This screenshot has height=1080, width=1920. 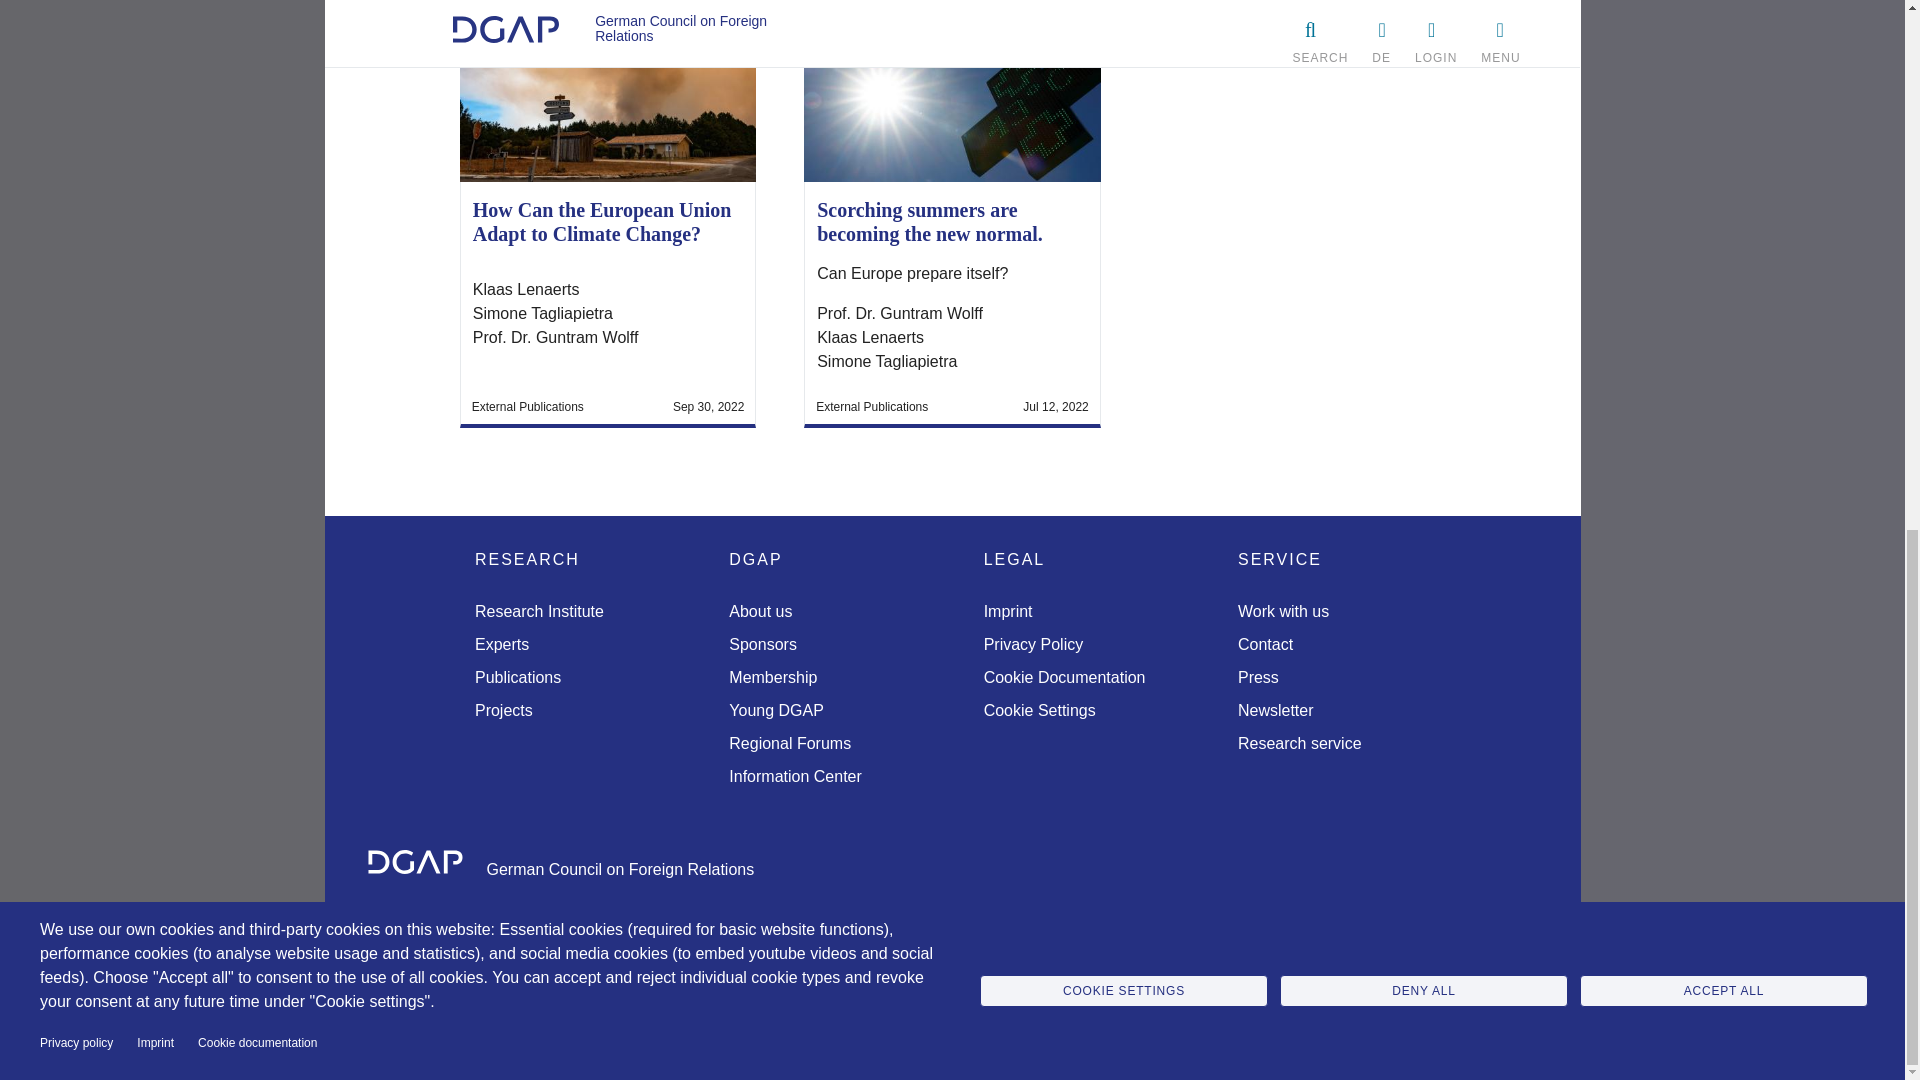 I want to click on Imprint, so click(x=155, y=8).